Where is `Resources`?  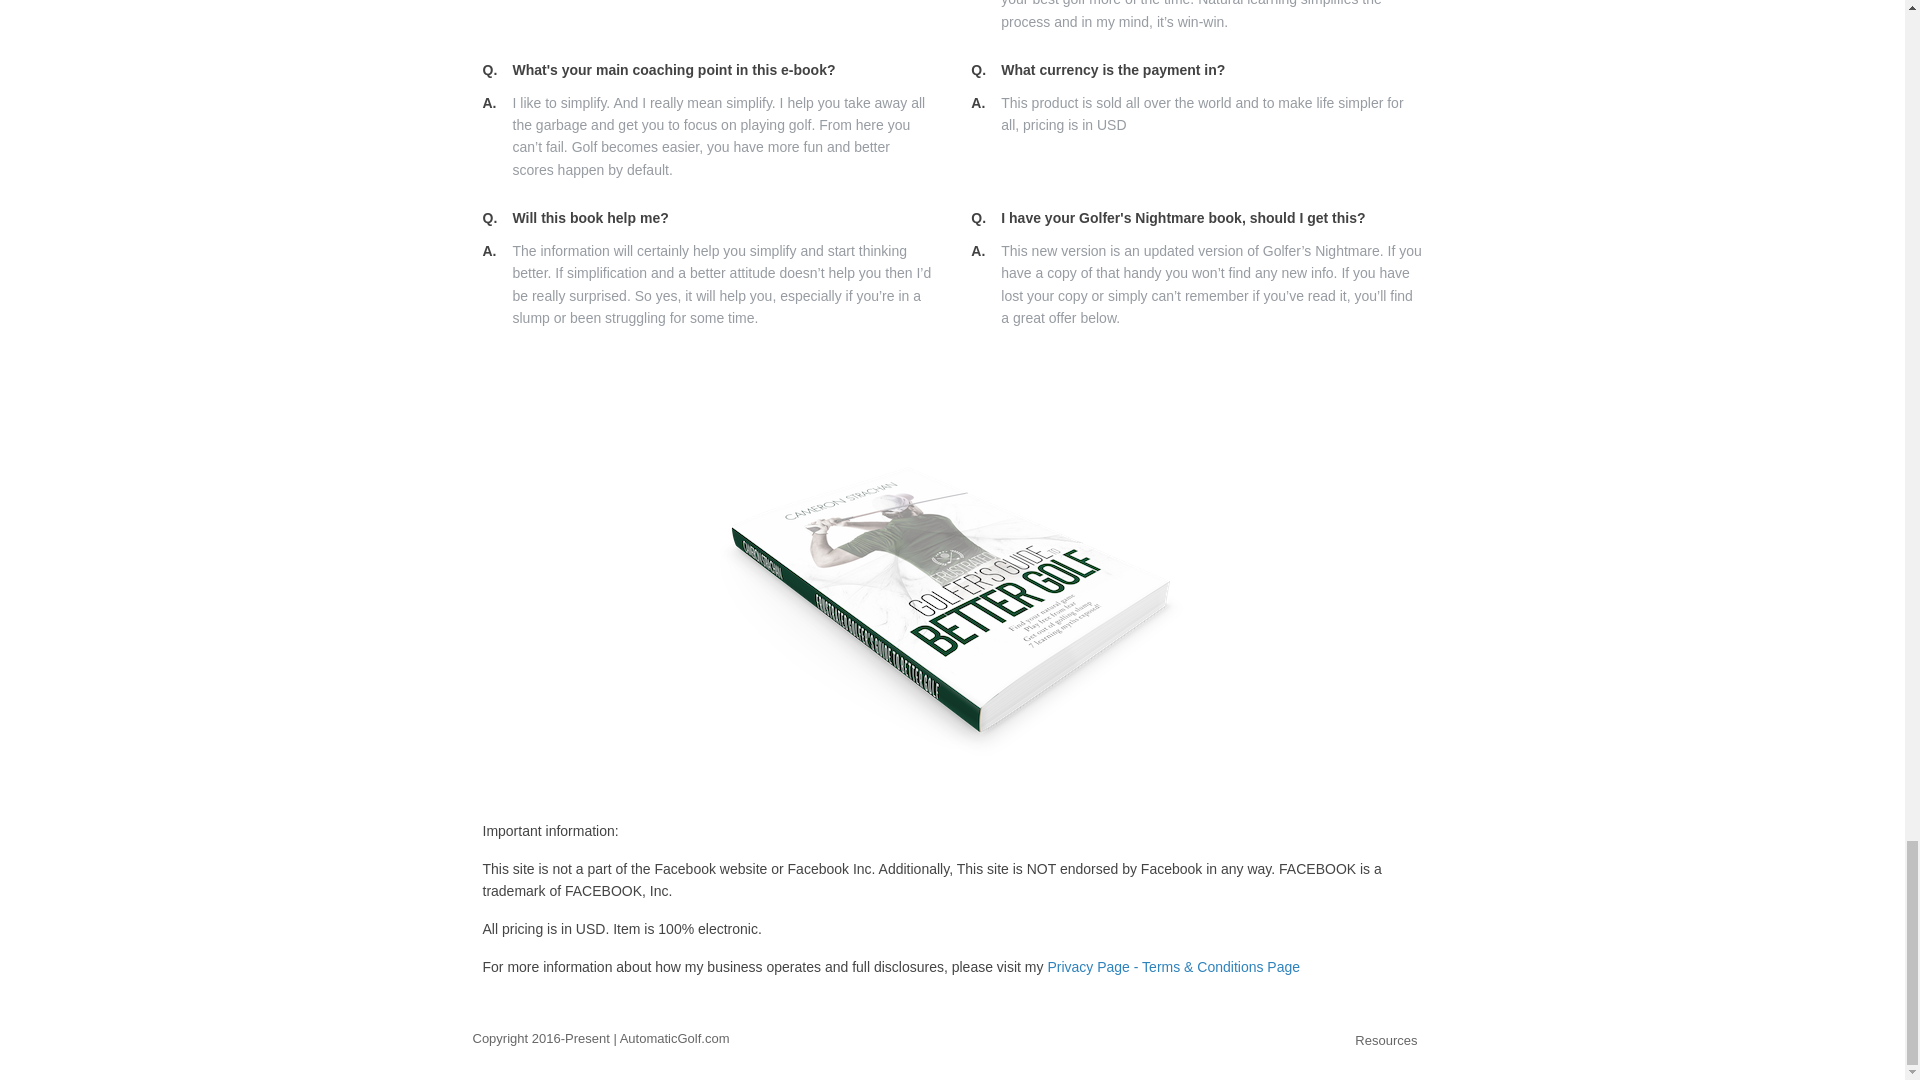 Resources is located at coordinates (1386, 1040).